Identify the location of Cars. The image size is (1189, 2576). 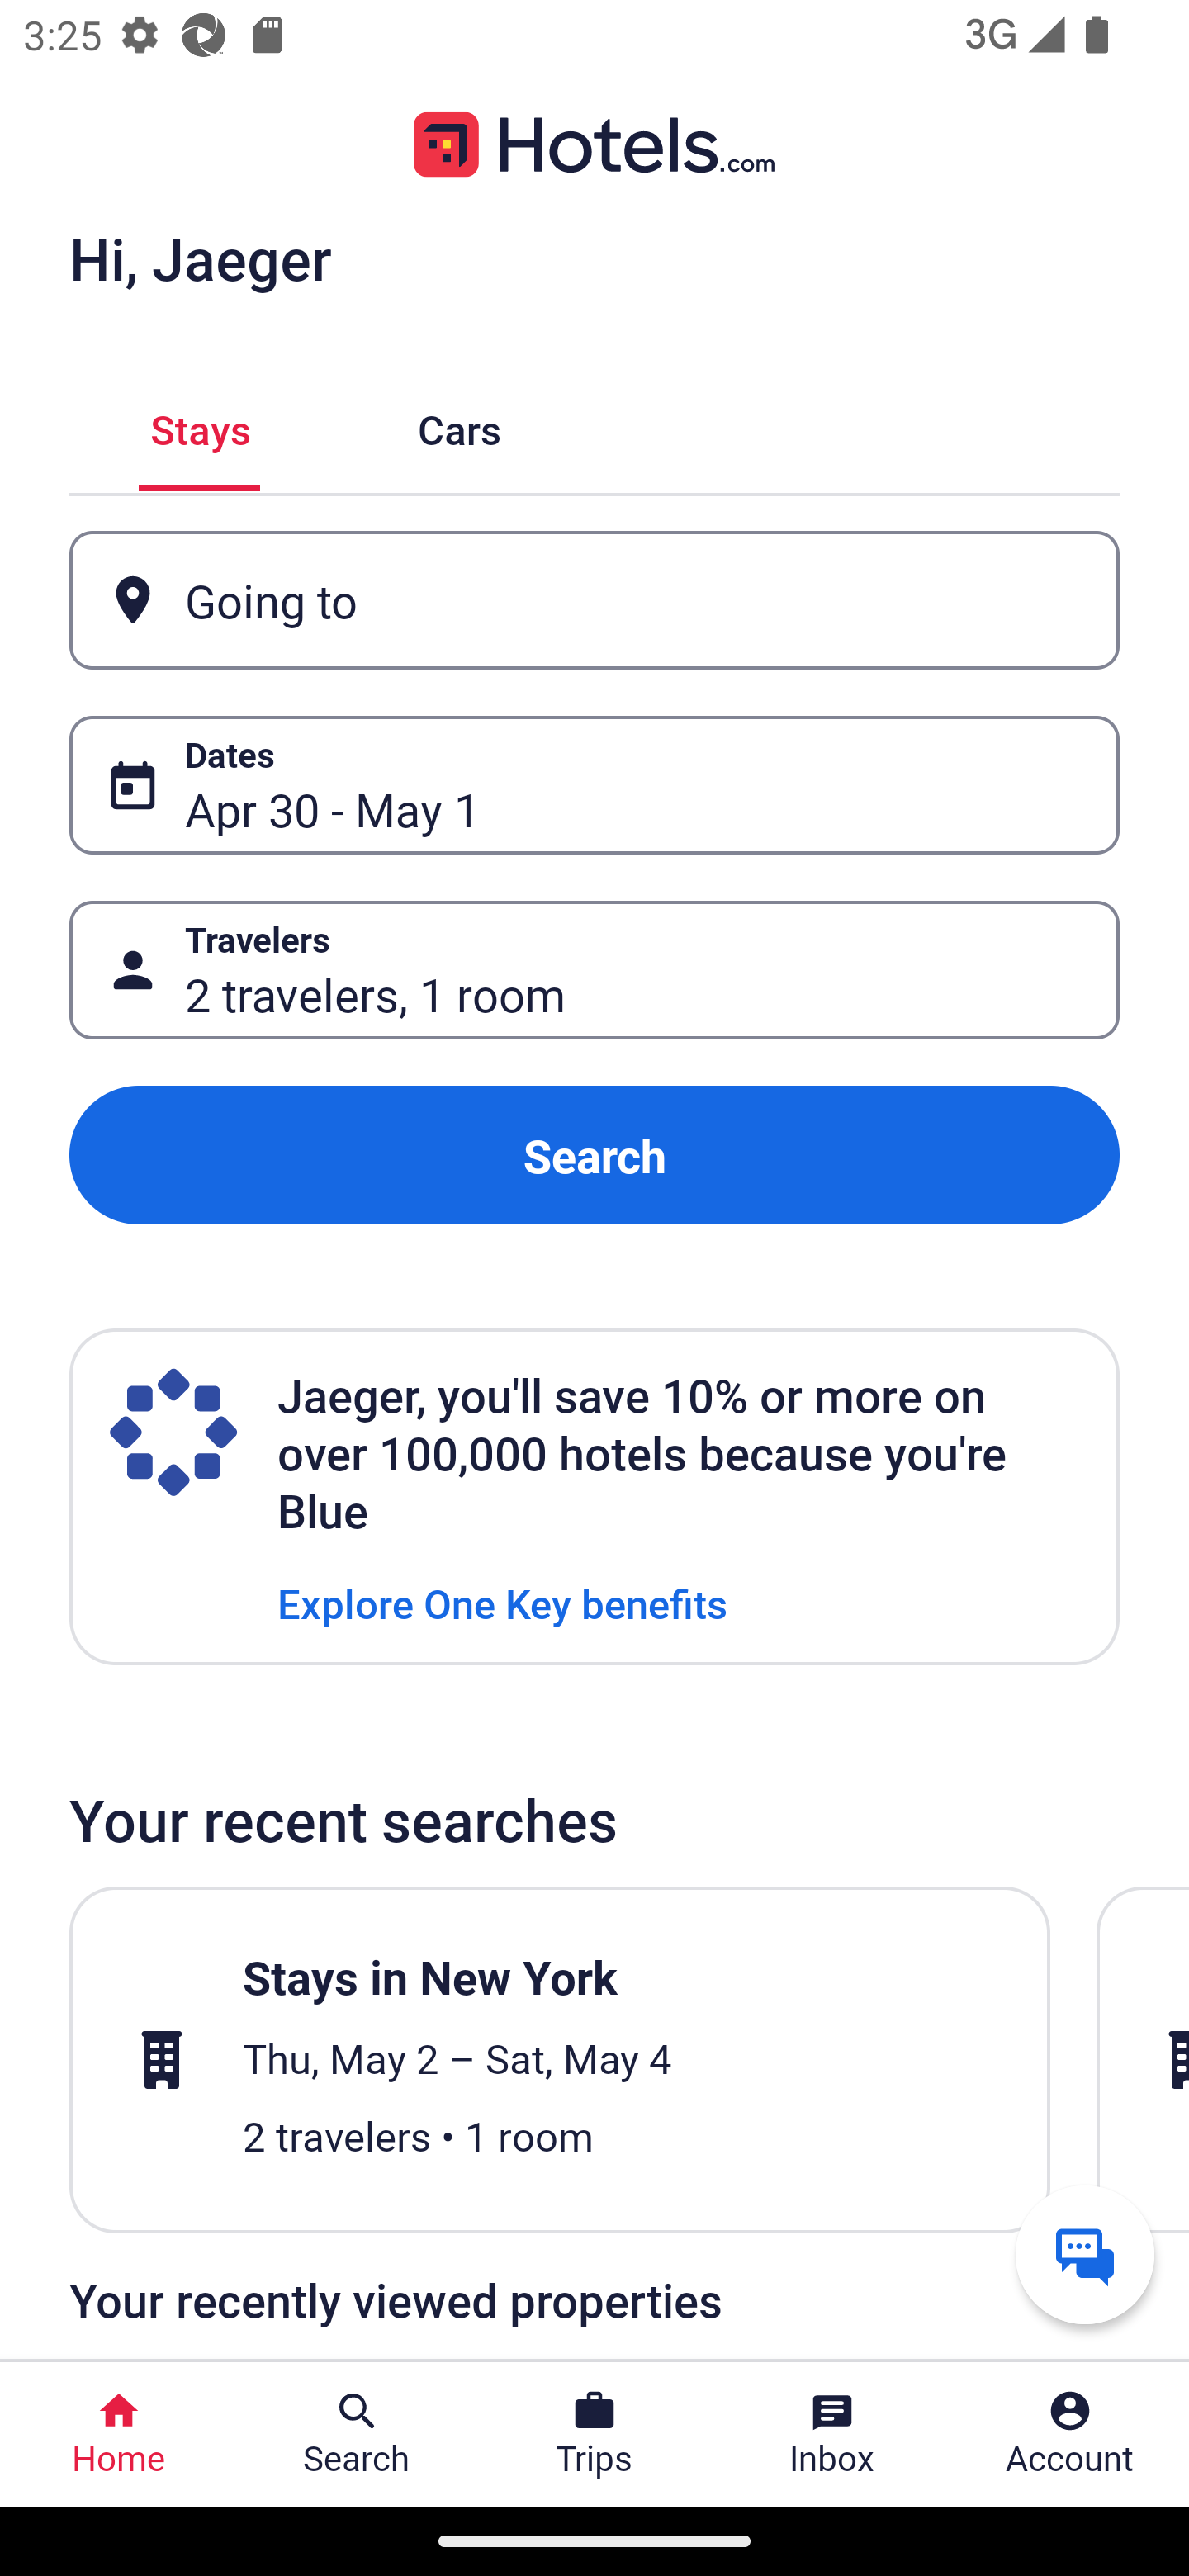
(459, 426).